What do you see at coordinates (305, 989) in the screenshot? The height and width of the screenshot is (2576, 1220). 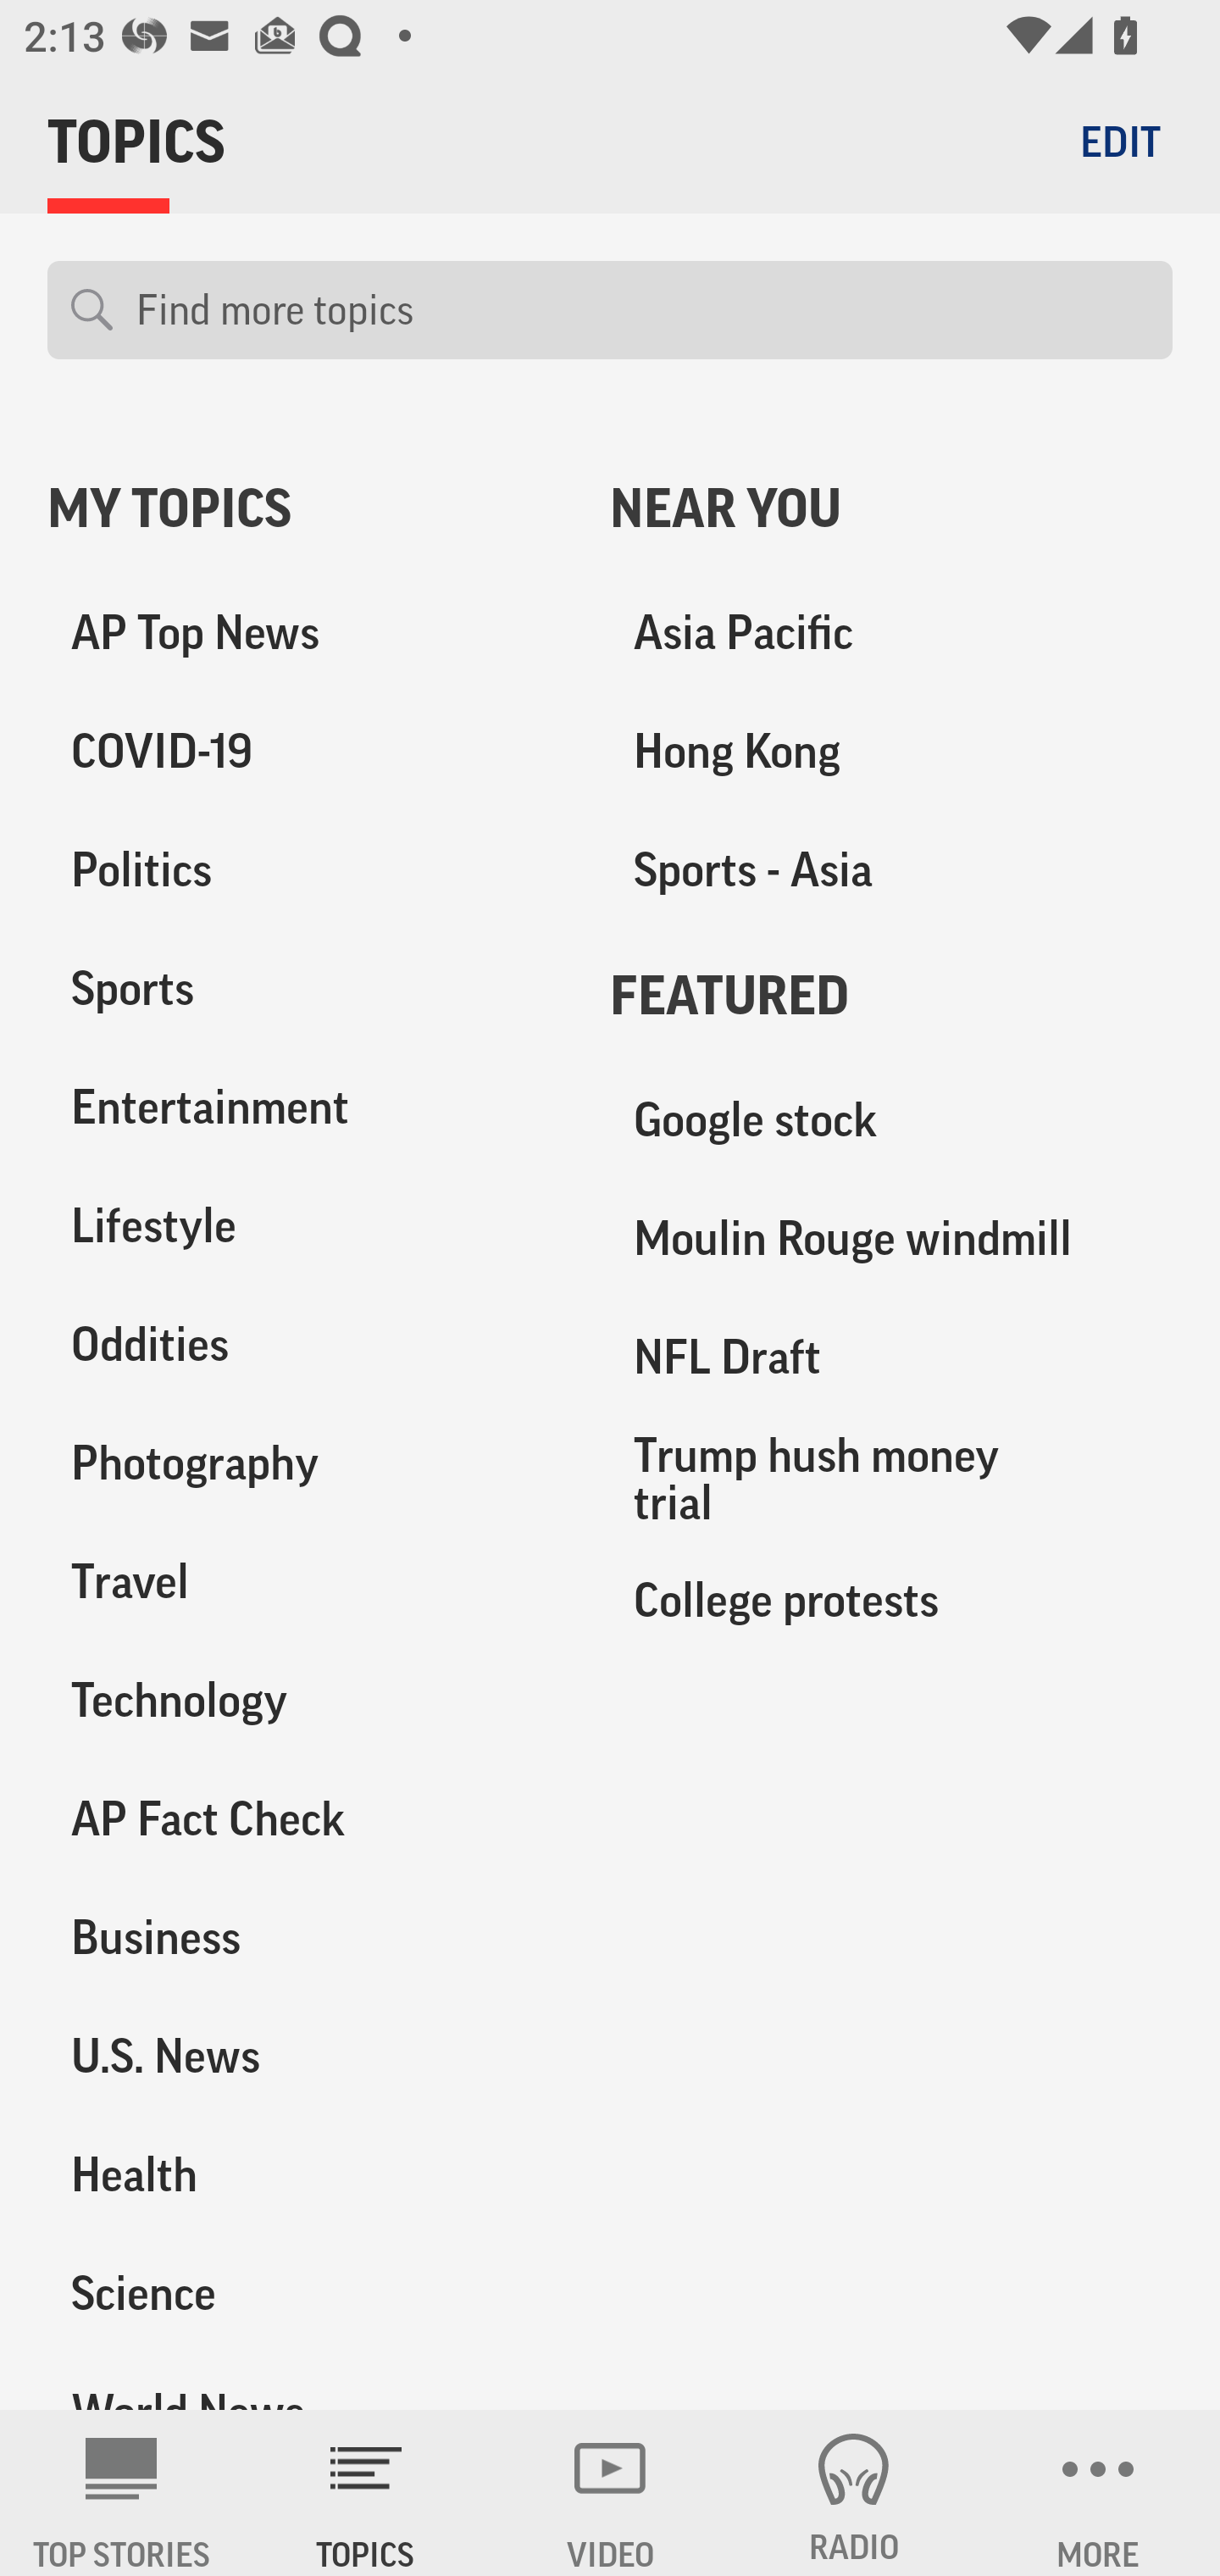 I see `Sports` at bounding box center [305, 989].